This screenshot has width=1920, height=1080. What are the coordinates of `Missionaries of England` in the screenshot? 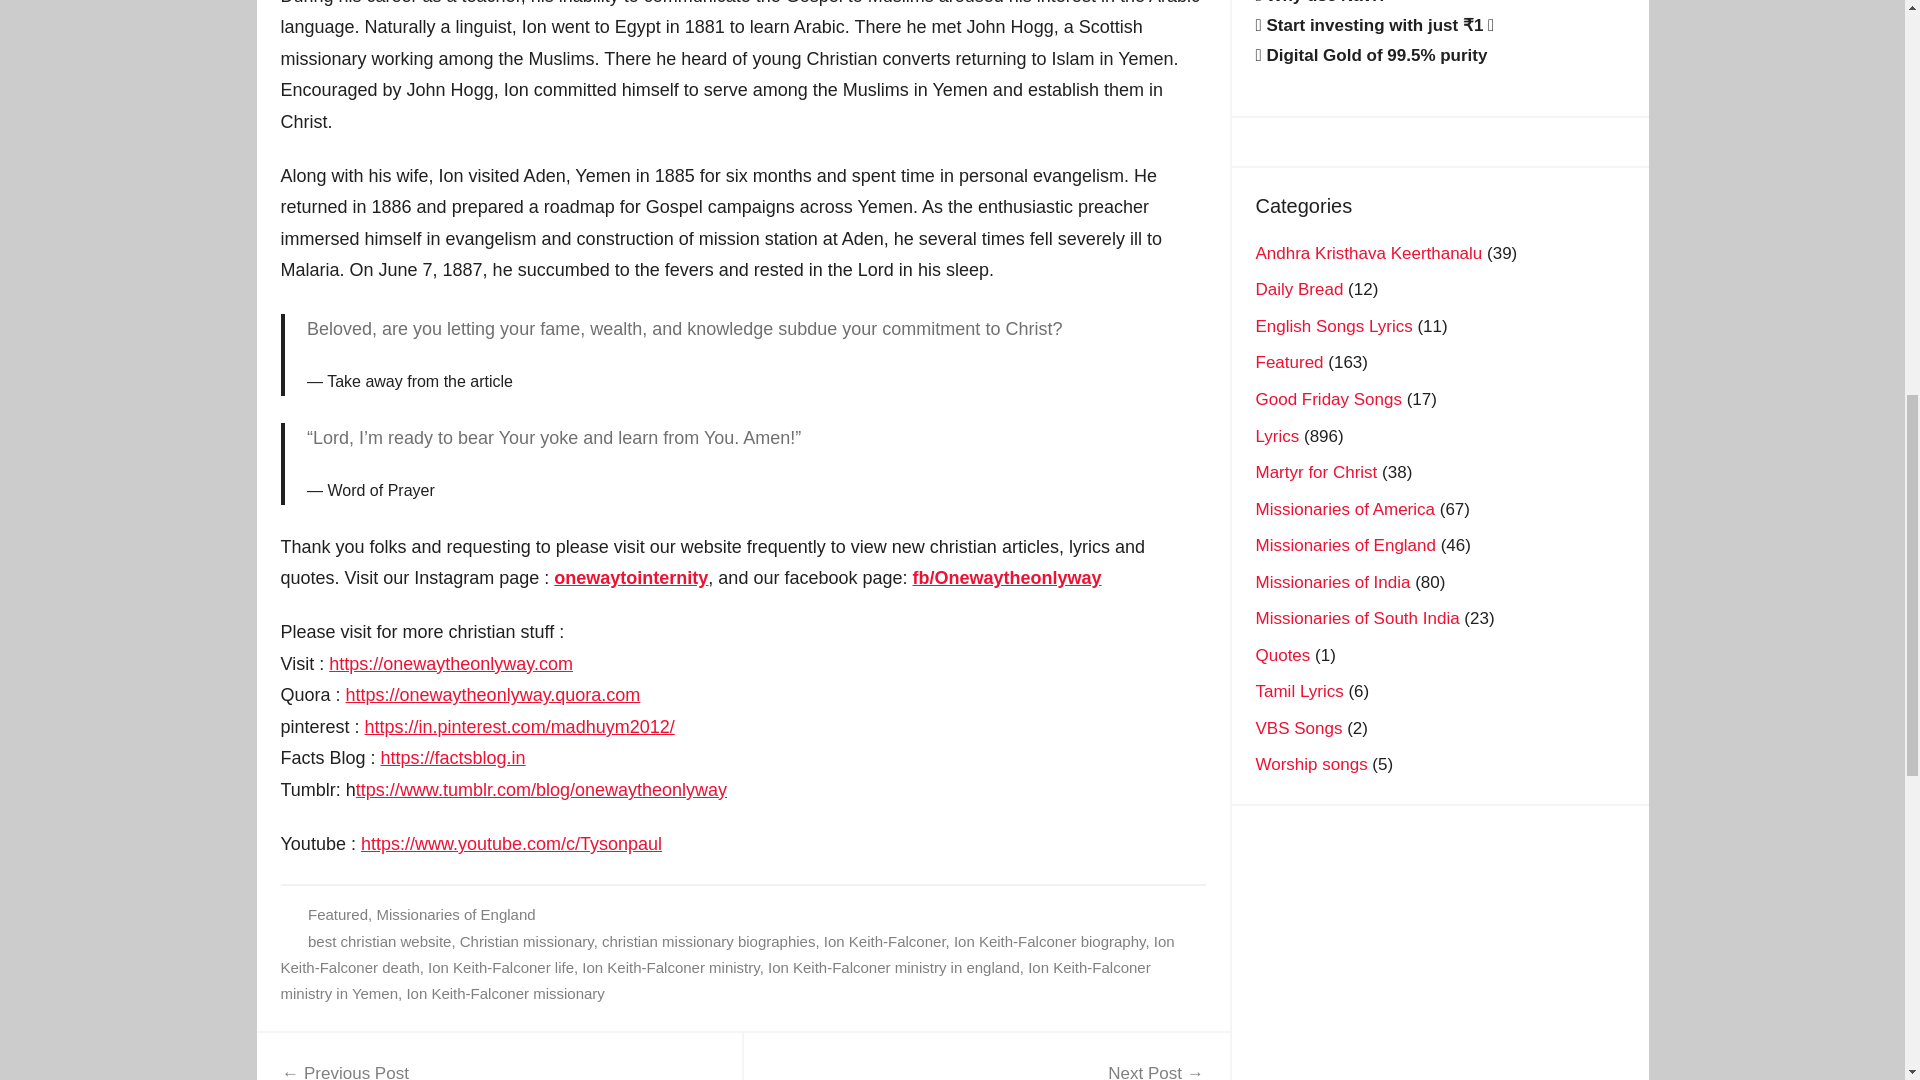 It's located at (338, 914).